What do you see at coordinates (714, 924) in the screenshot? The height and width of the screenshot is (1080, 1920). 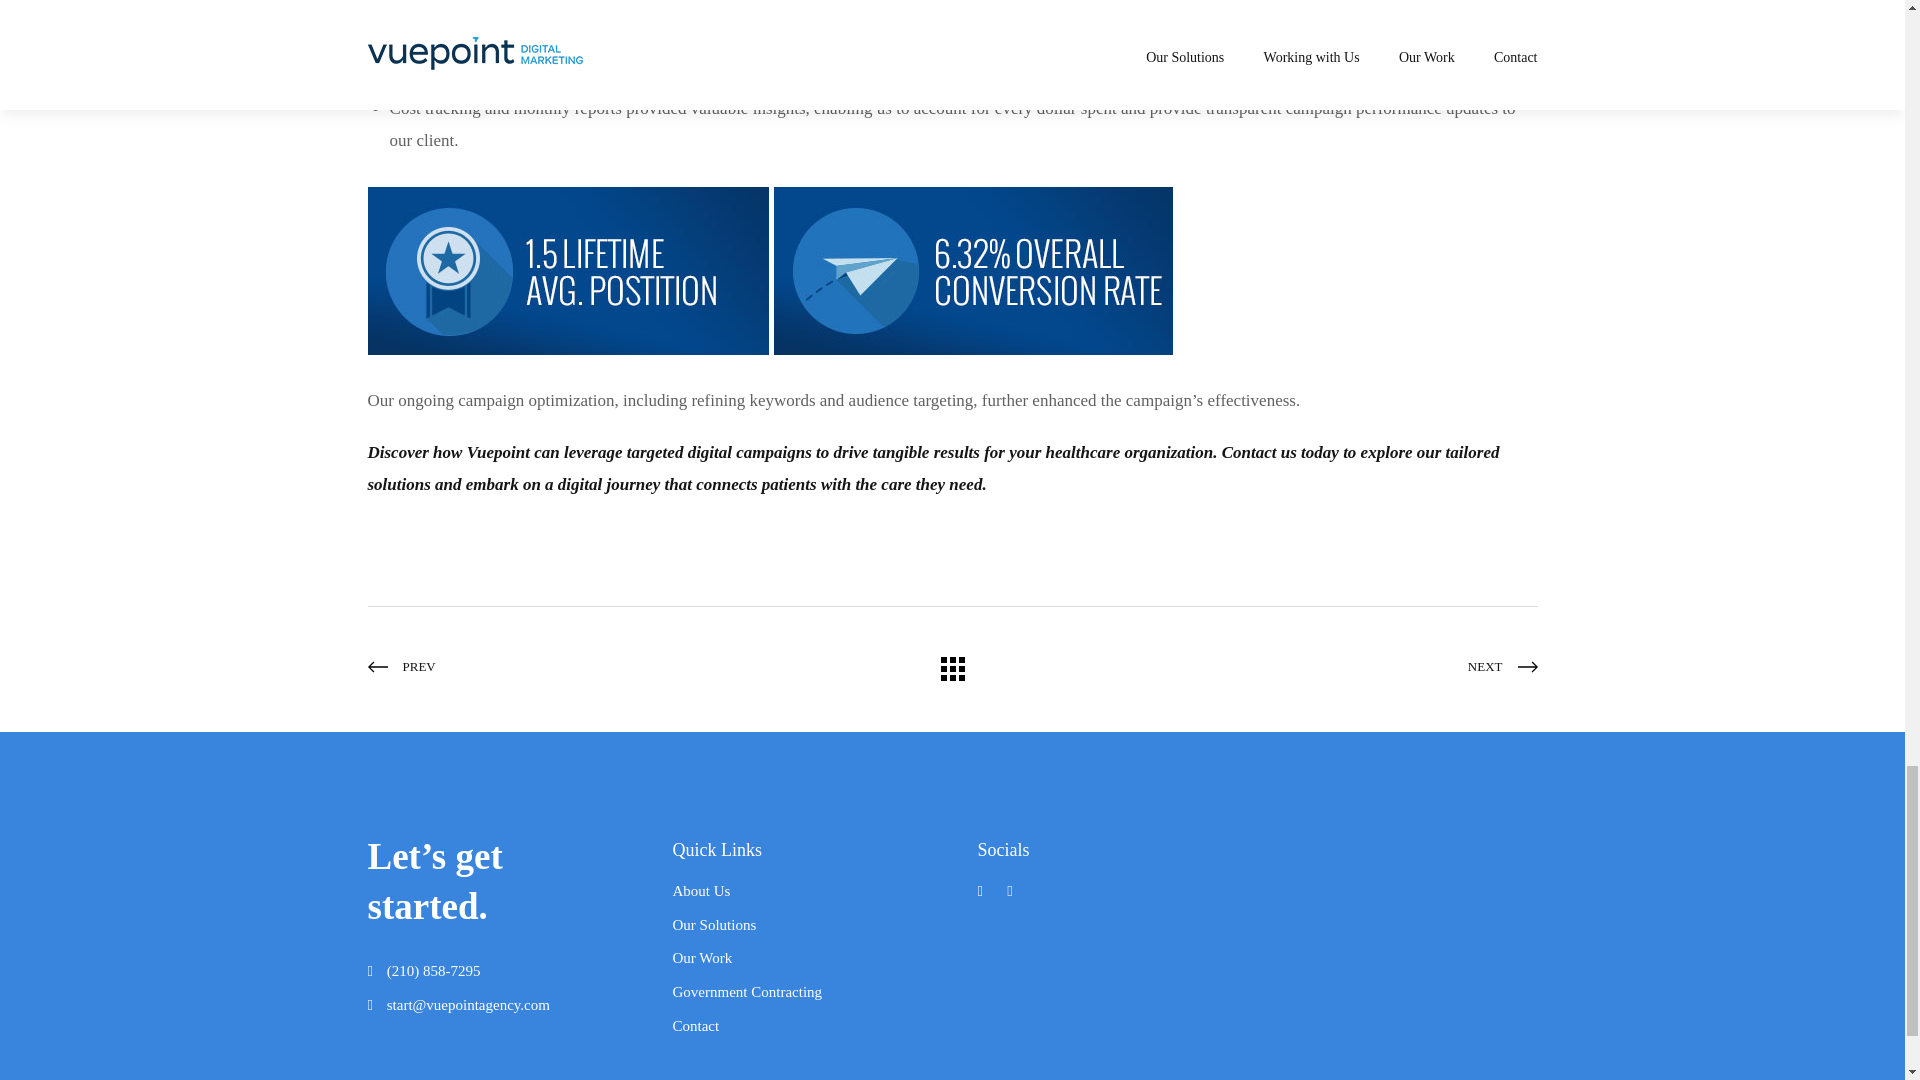 I see `Our Solutions` at bounding box center [714, 924].